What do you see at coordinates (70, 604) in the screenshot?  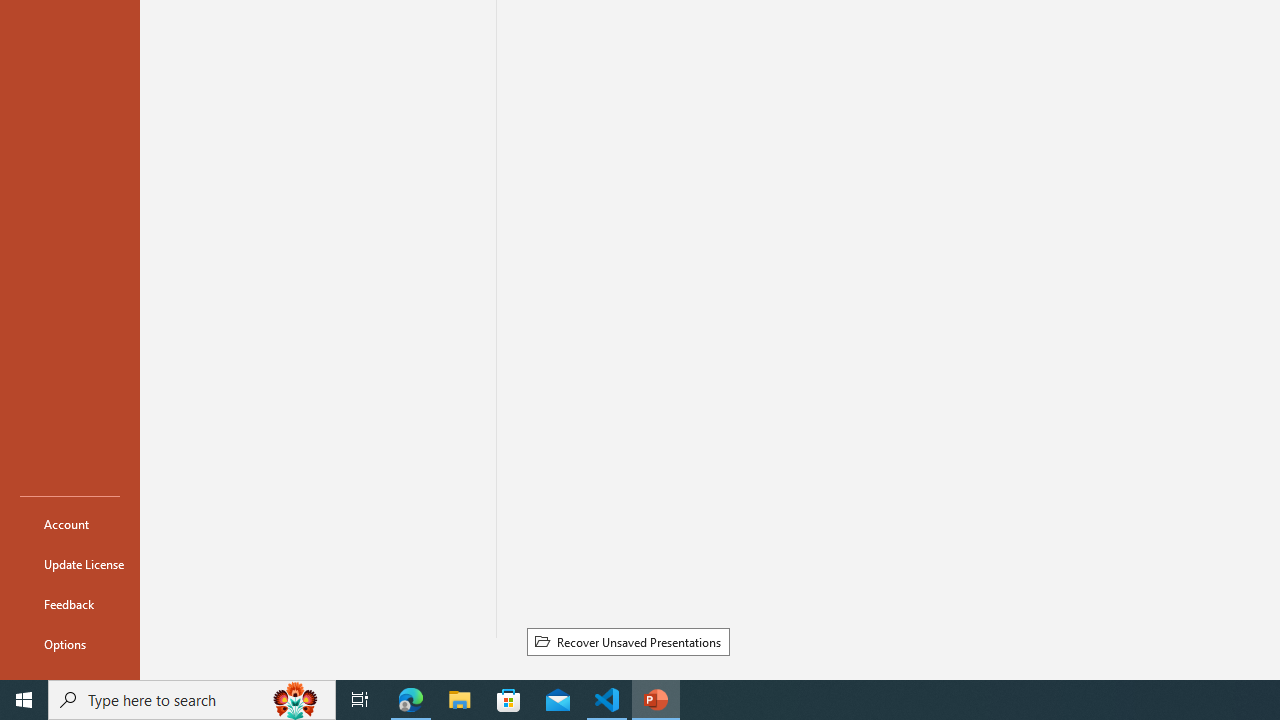 I see `Feedback` at bounding box center [70, 604].